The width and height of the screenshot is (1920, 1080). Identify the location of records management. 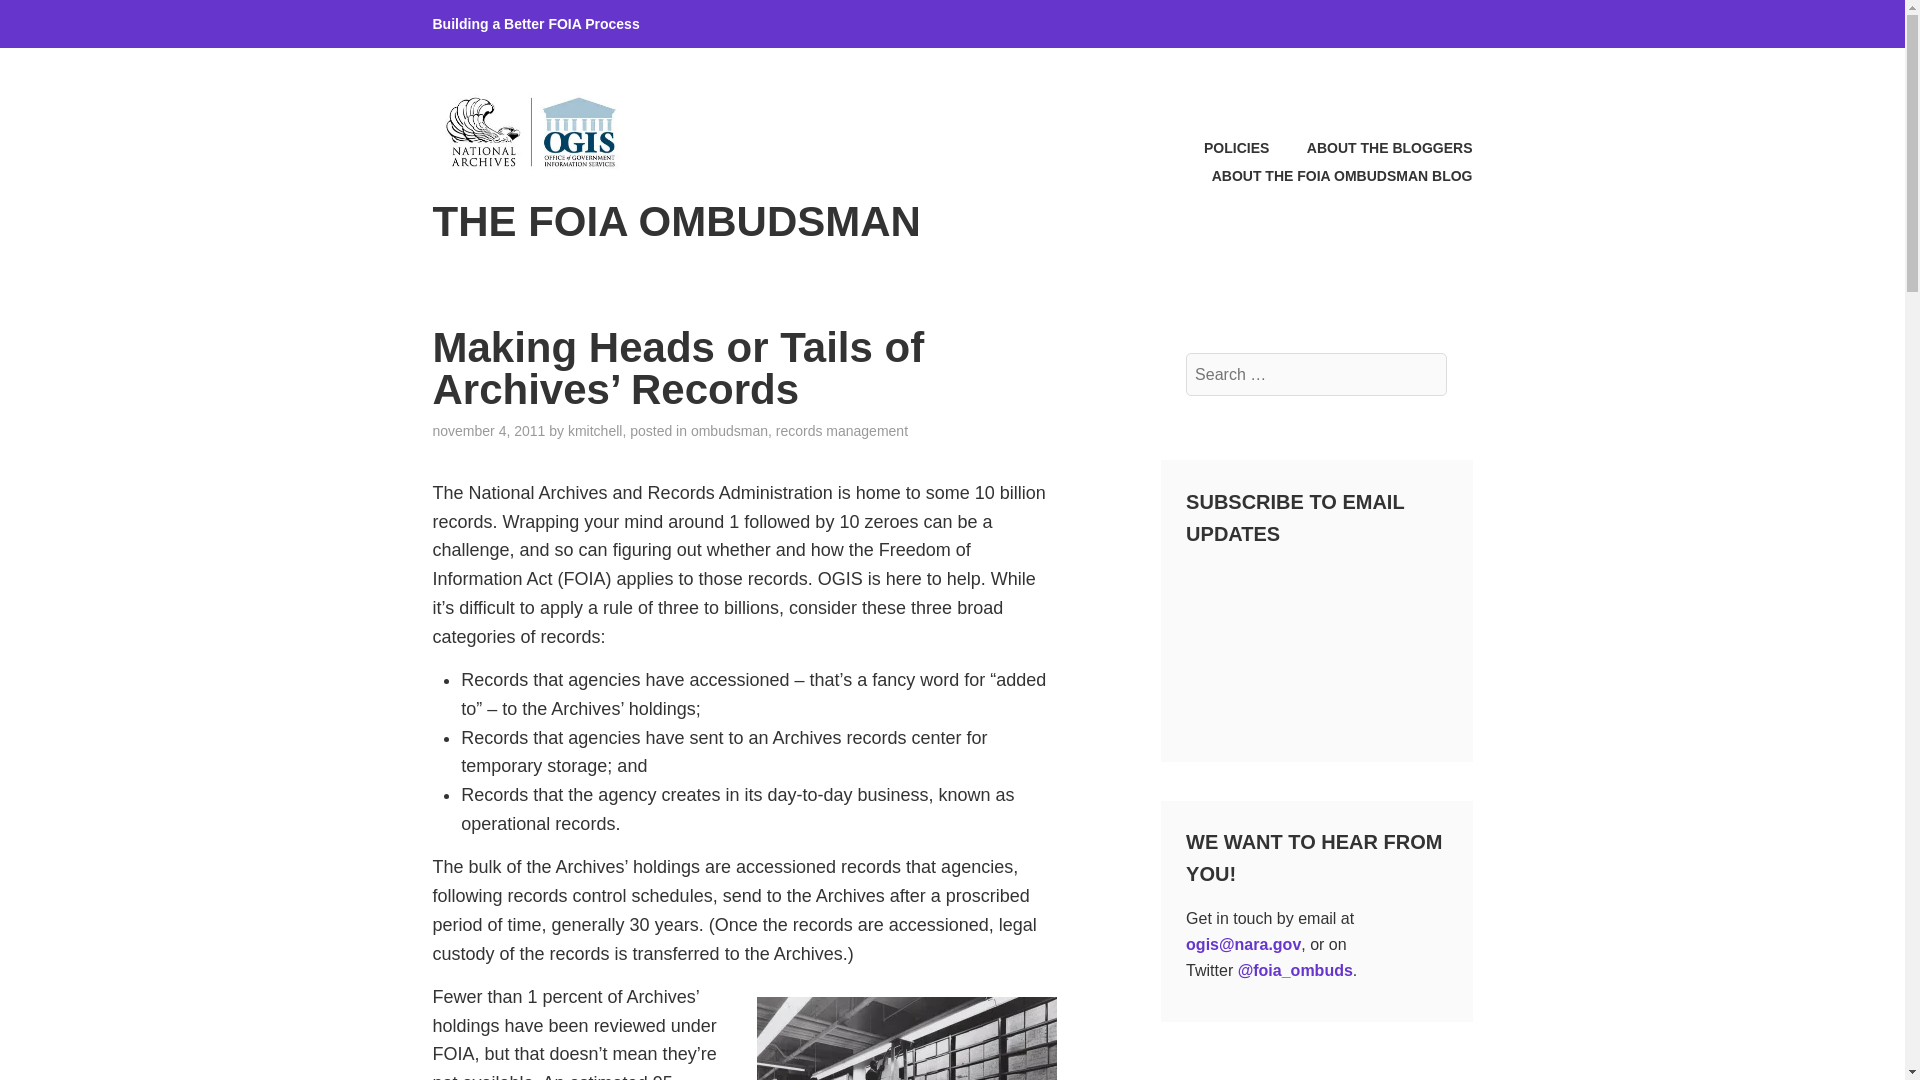
(842, 430).